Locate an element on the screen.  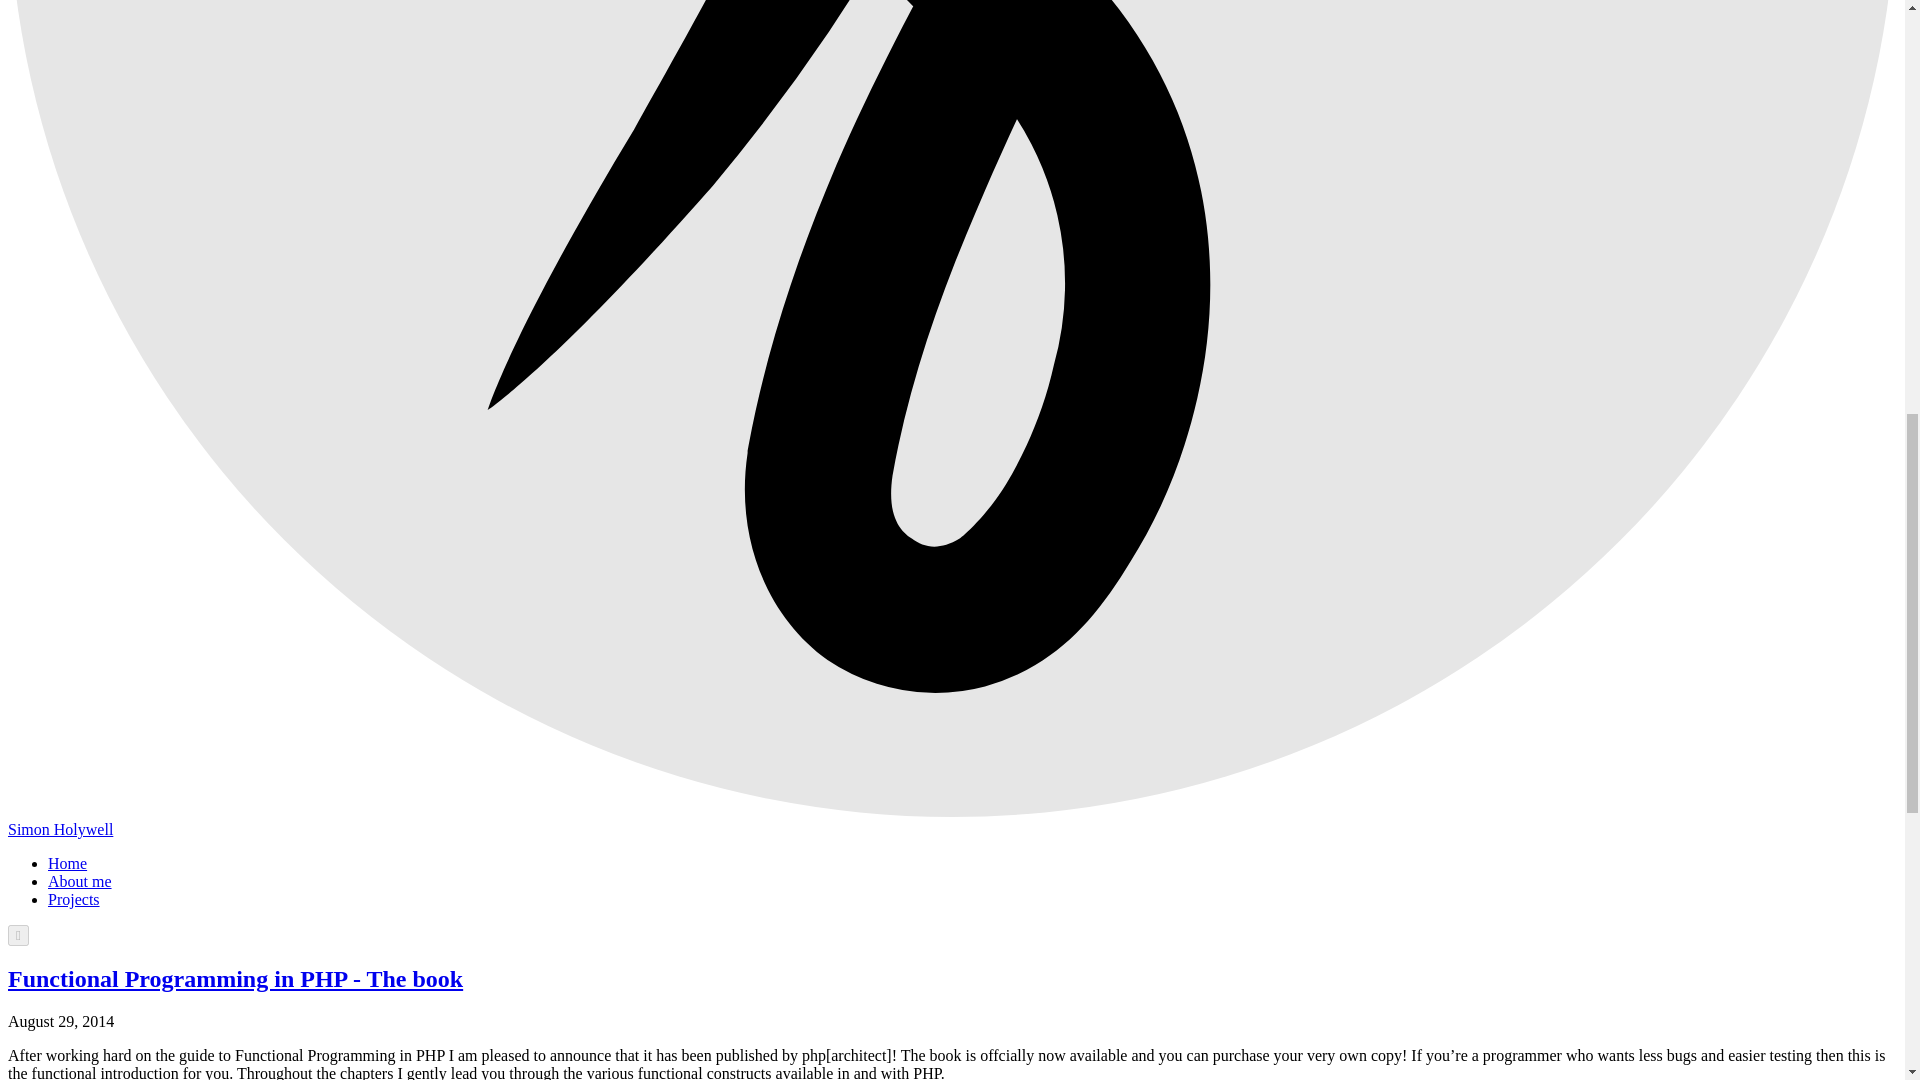
Projects is located at coordinates (74, 900).